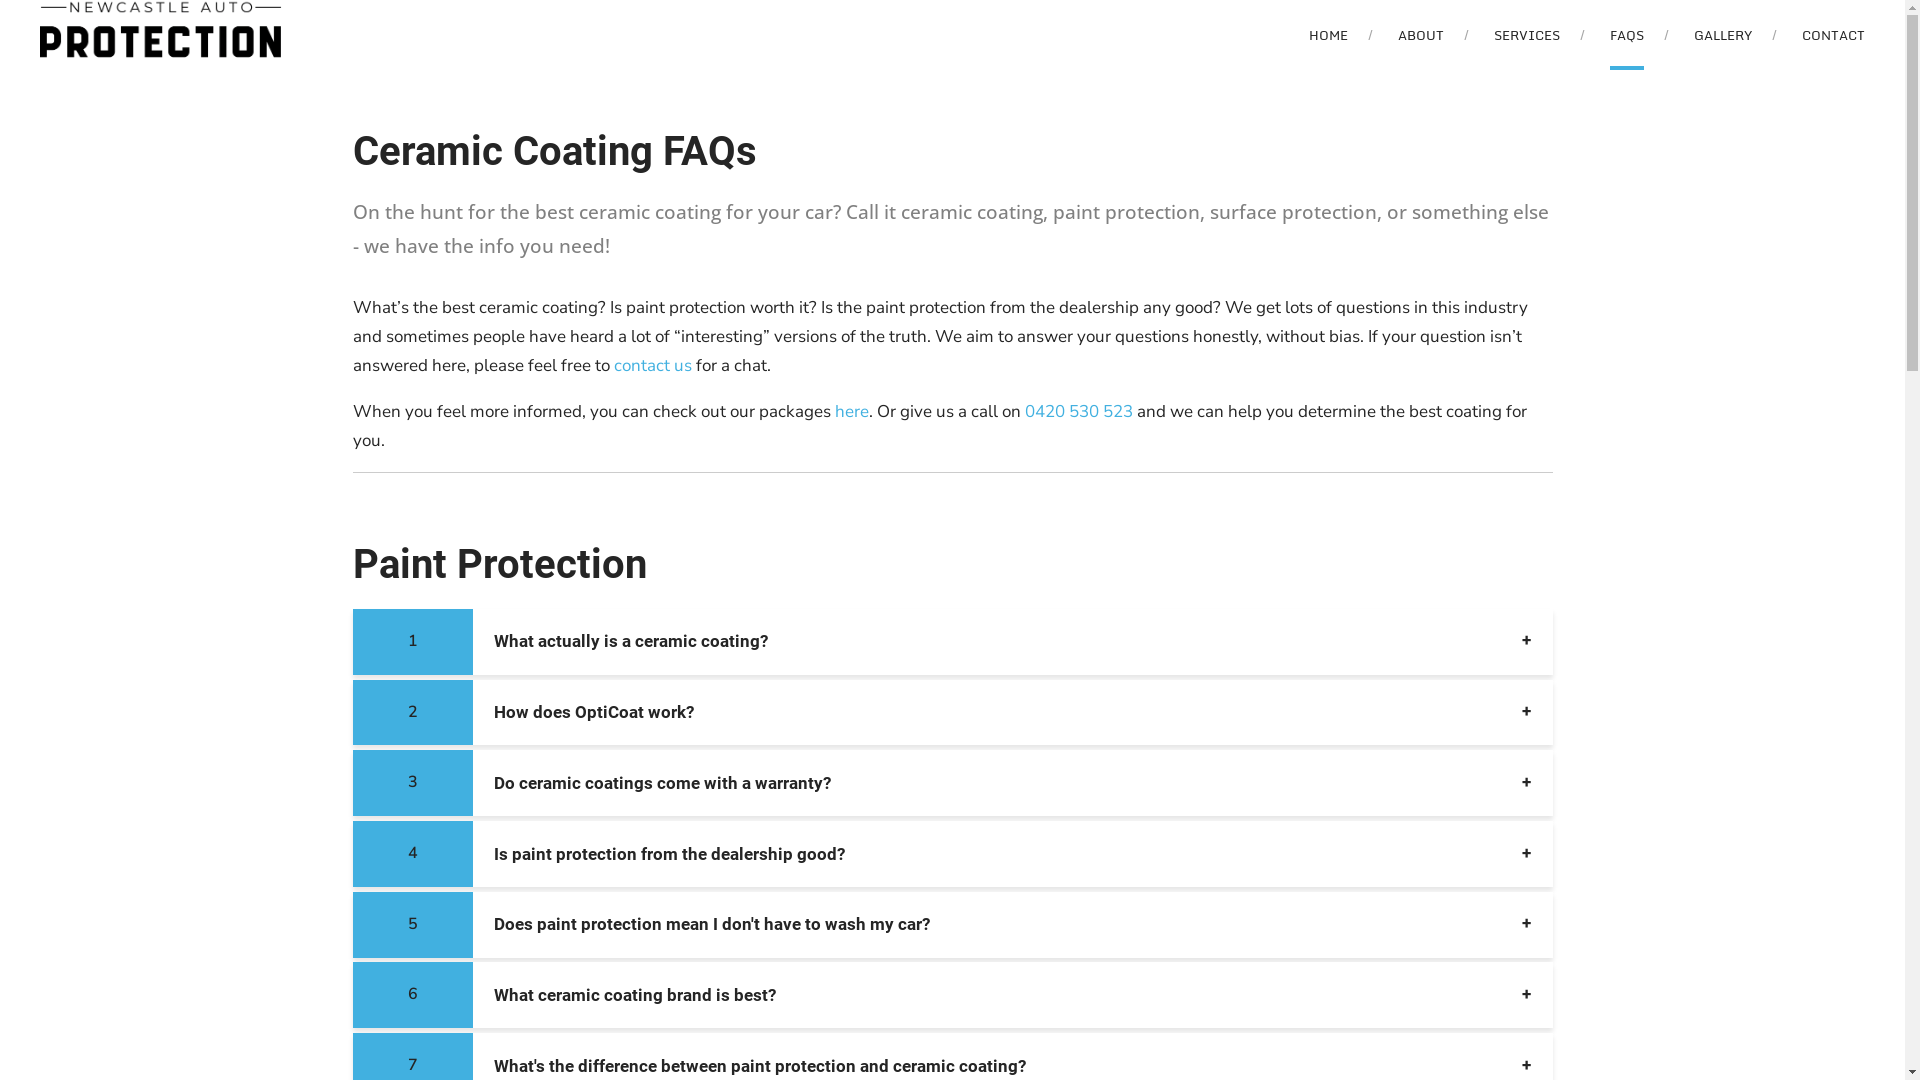 The image size is (1920, 1080). What do you see at coordinates (1834, 35) in the screenshot?
I see `CONTACT` at bounding box center [1834, 35].